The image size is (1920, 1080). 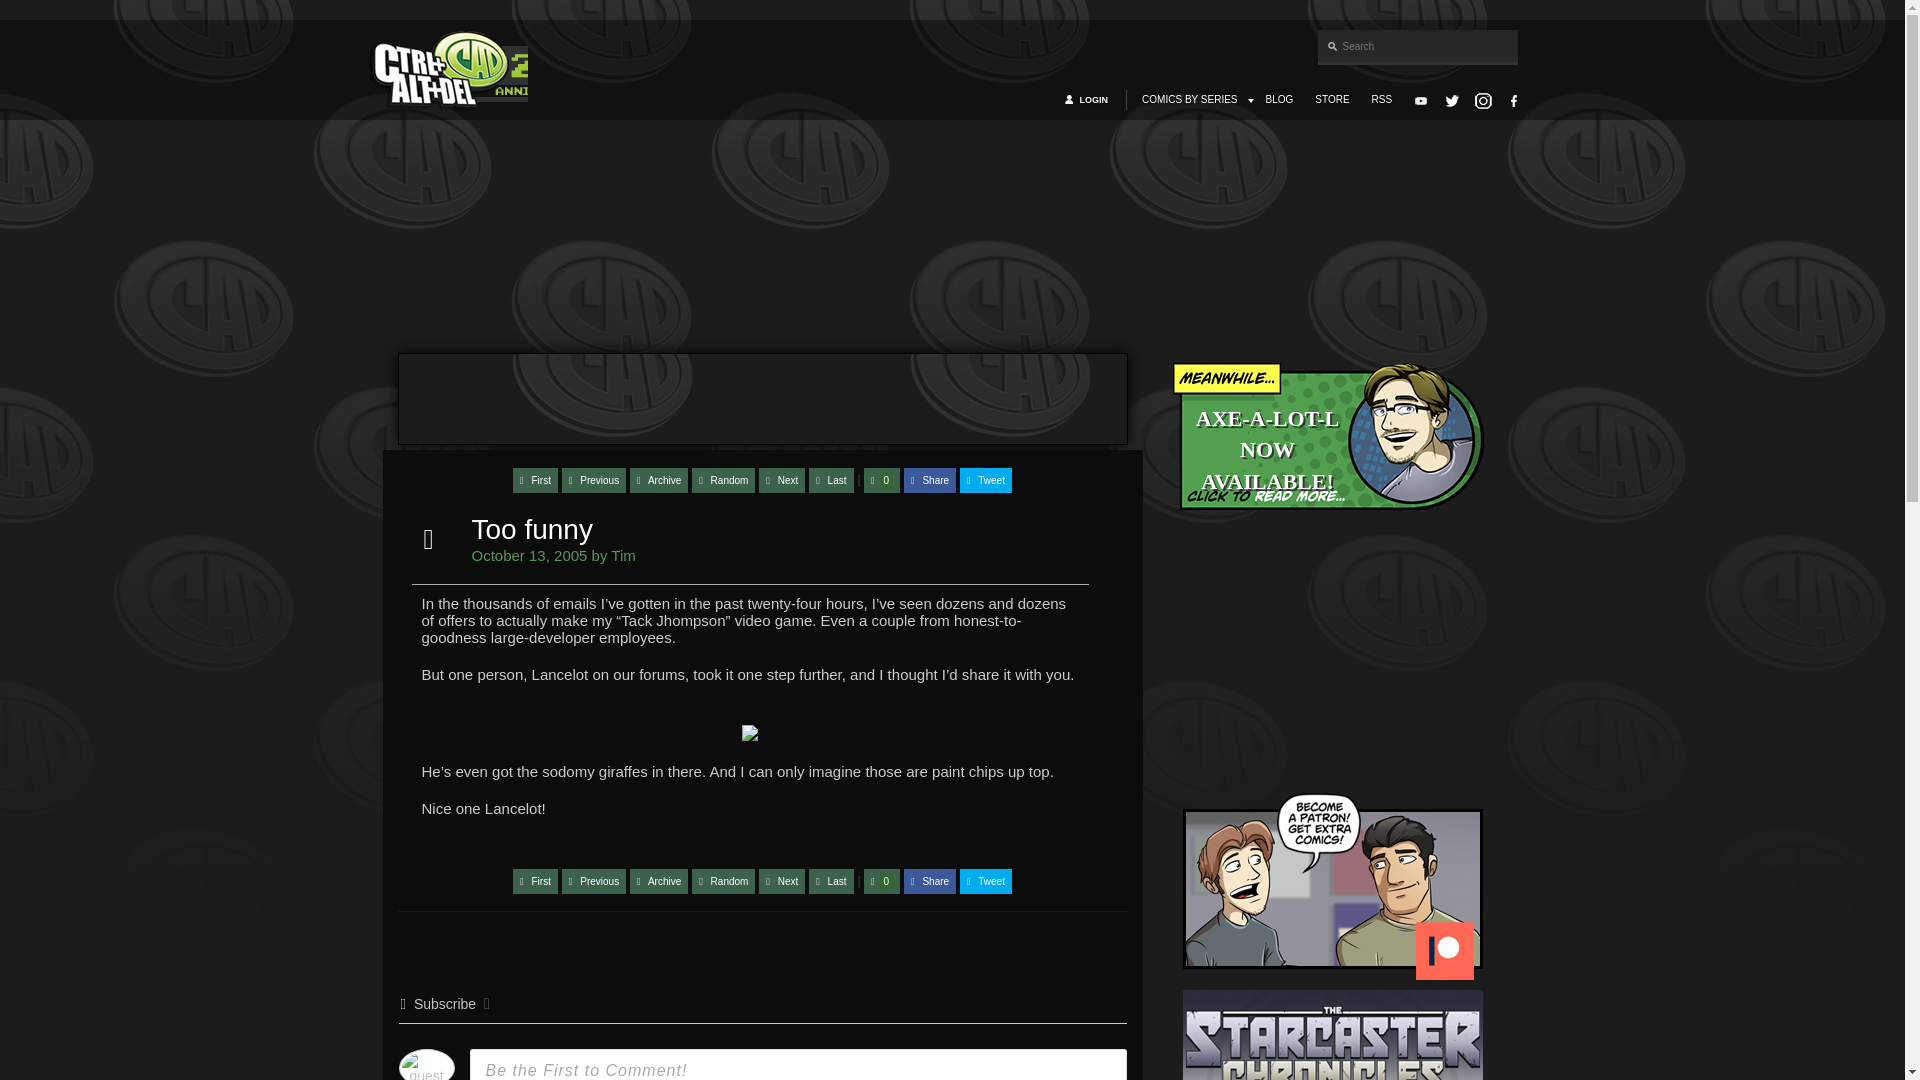 I want to click on RSS, so click(x=1382, y=100).